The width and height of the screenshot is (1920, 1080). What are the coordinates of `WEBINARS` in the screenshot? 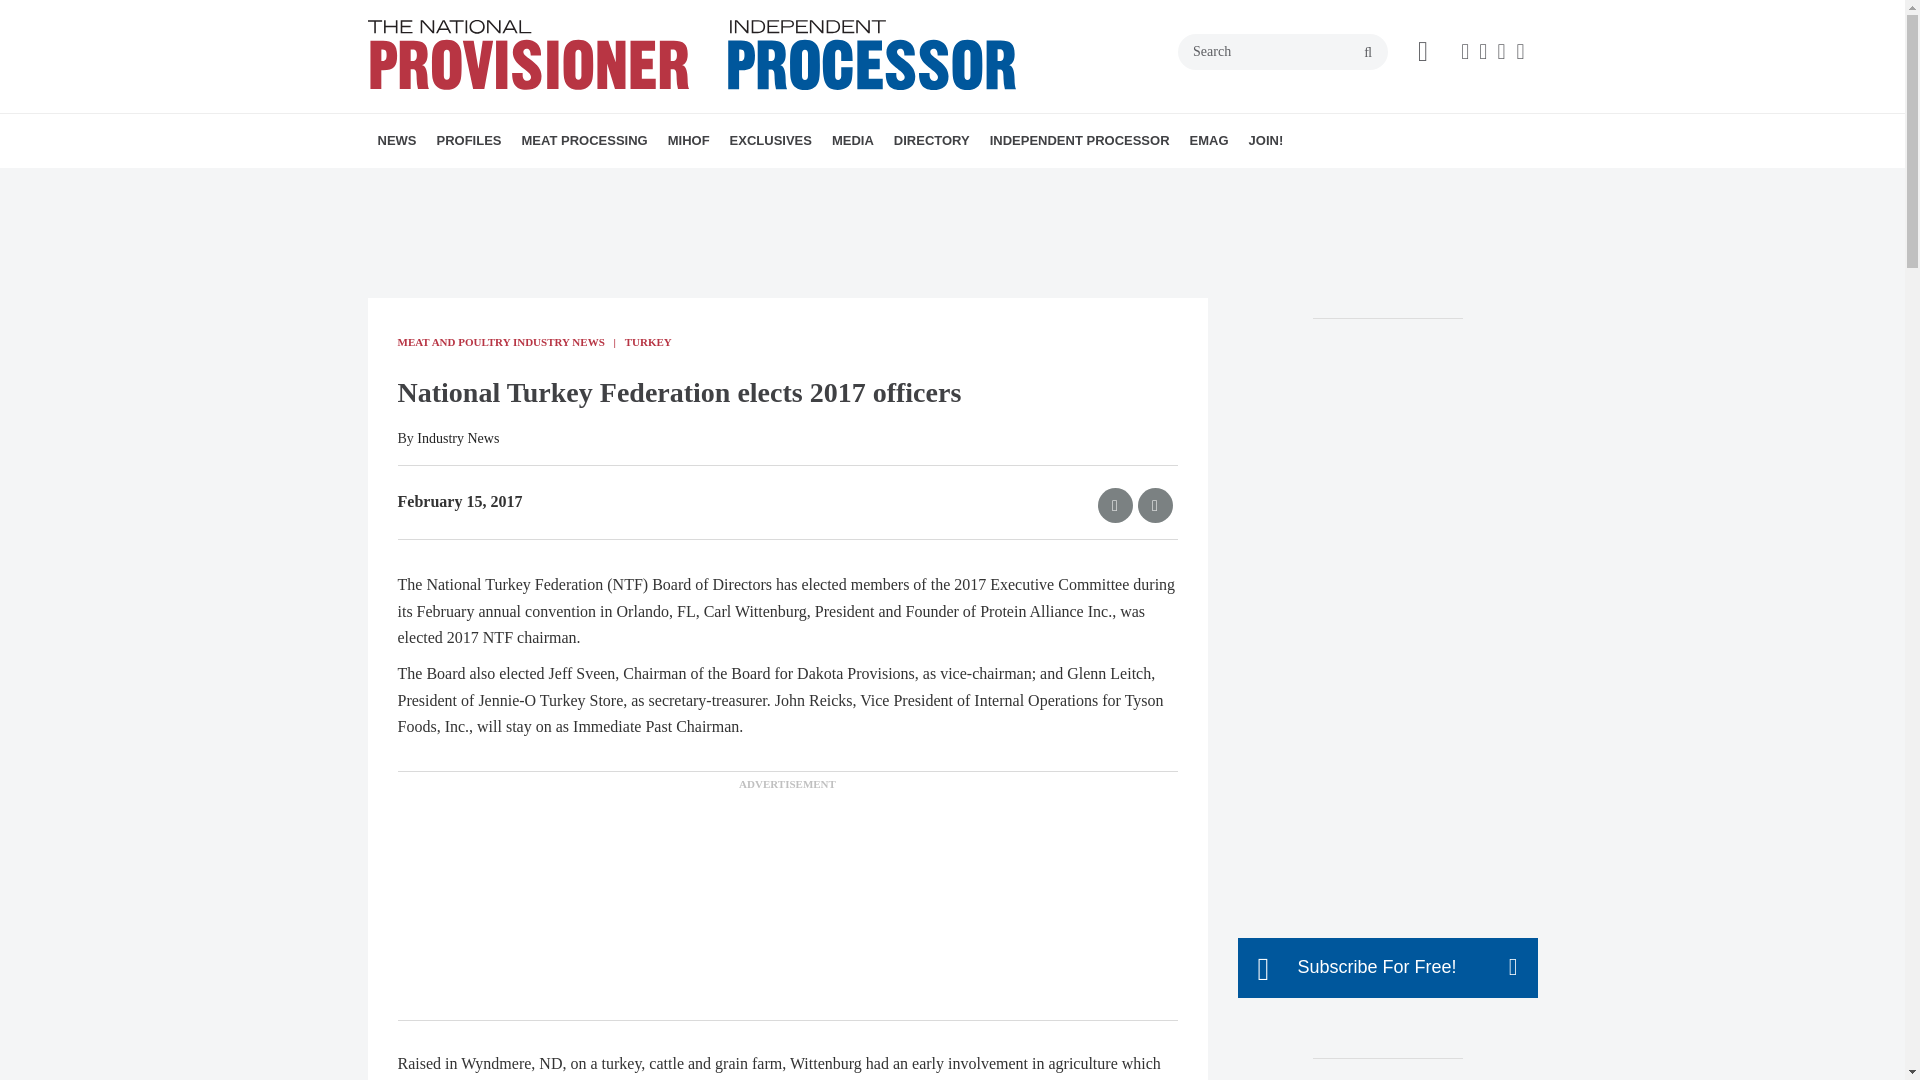 It's located at (862, 184).